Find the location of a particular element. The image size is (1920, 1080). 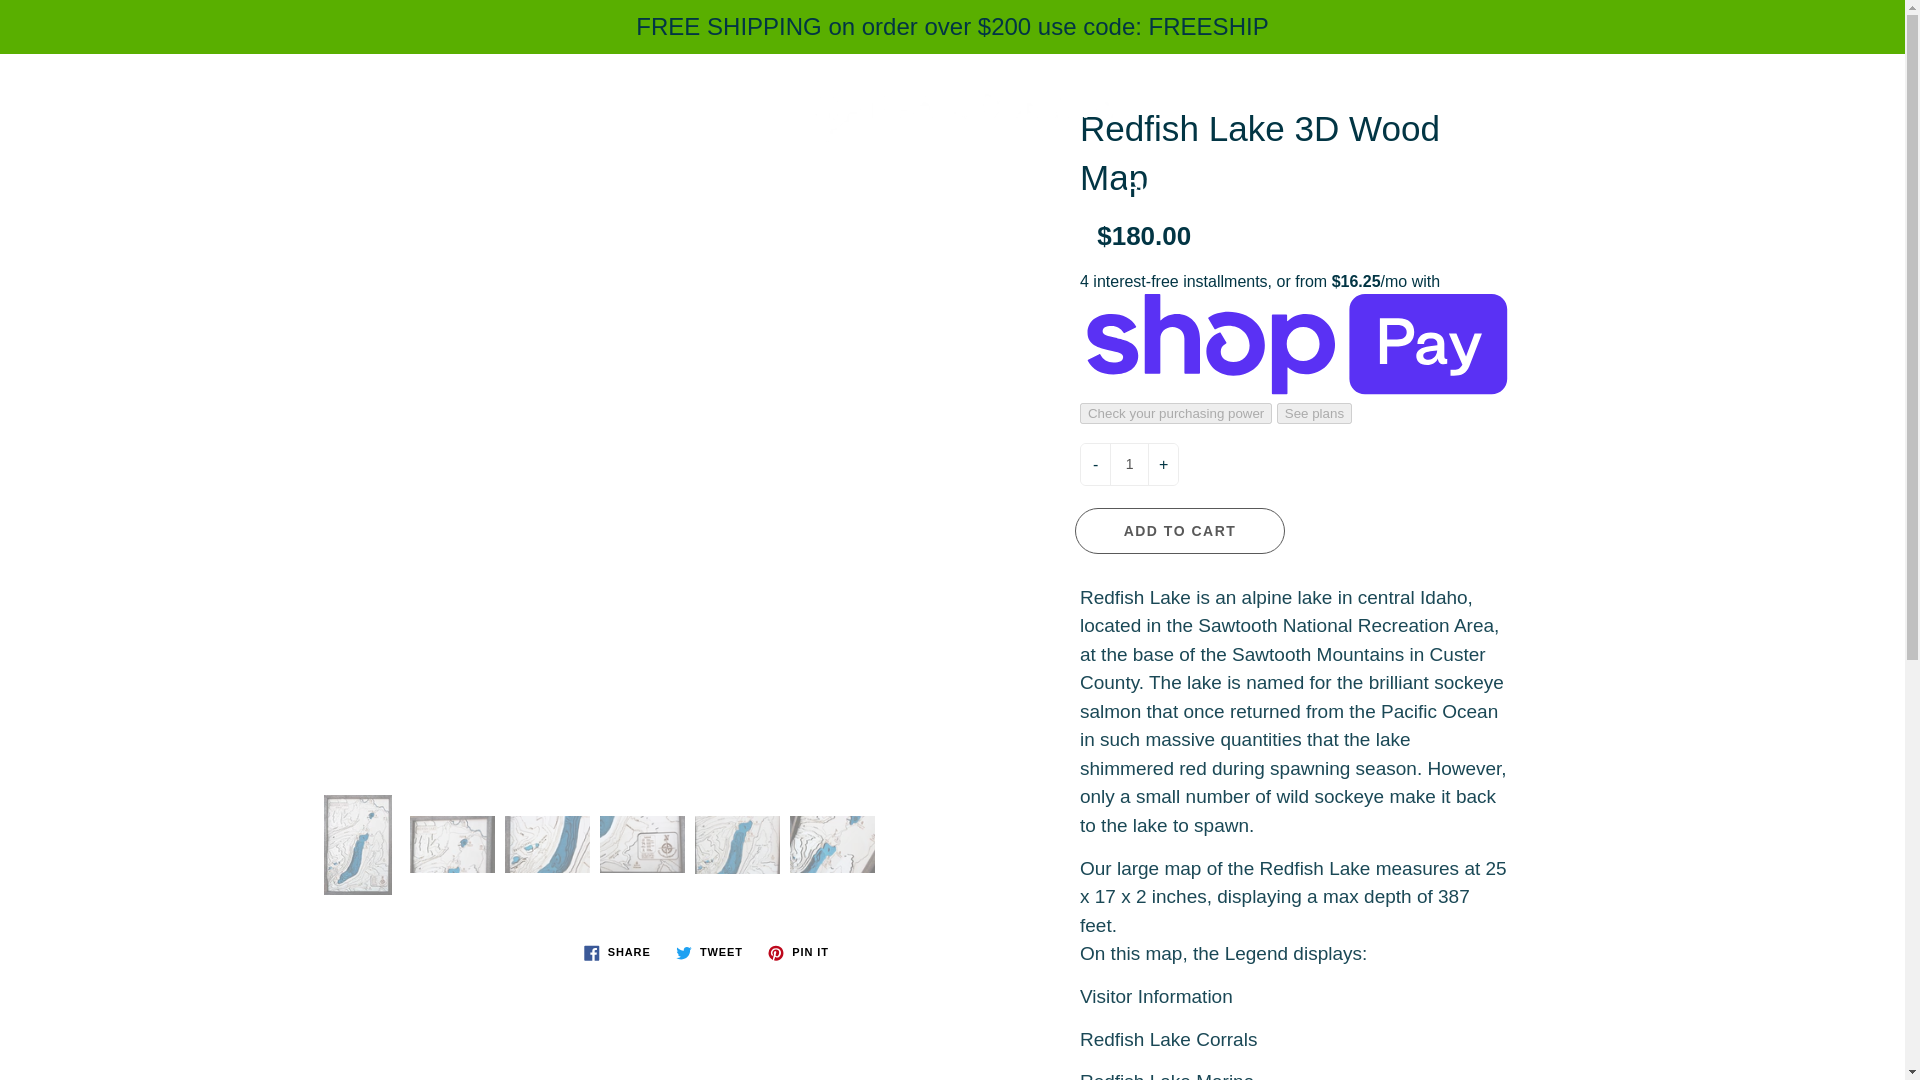

1 is located at coordinates (1128, 464).